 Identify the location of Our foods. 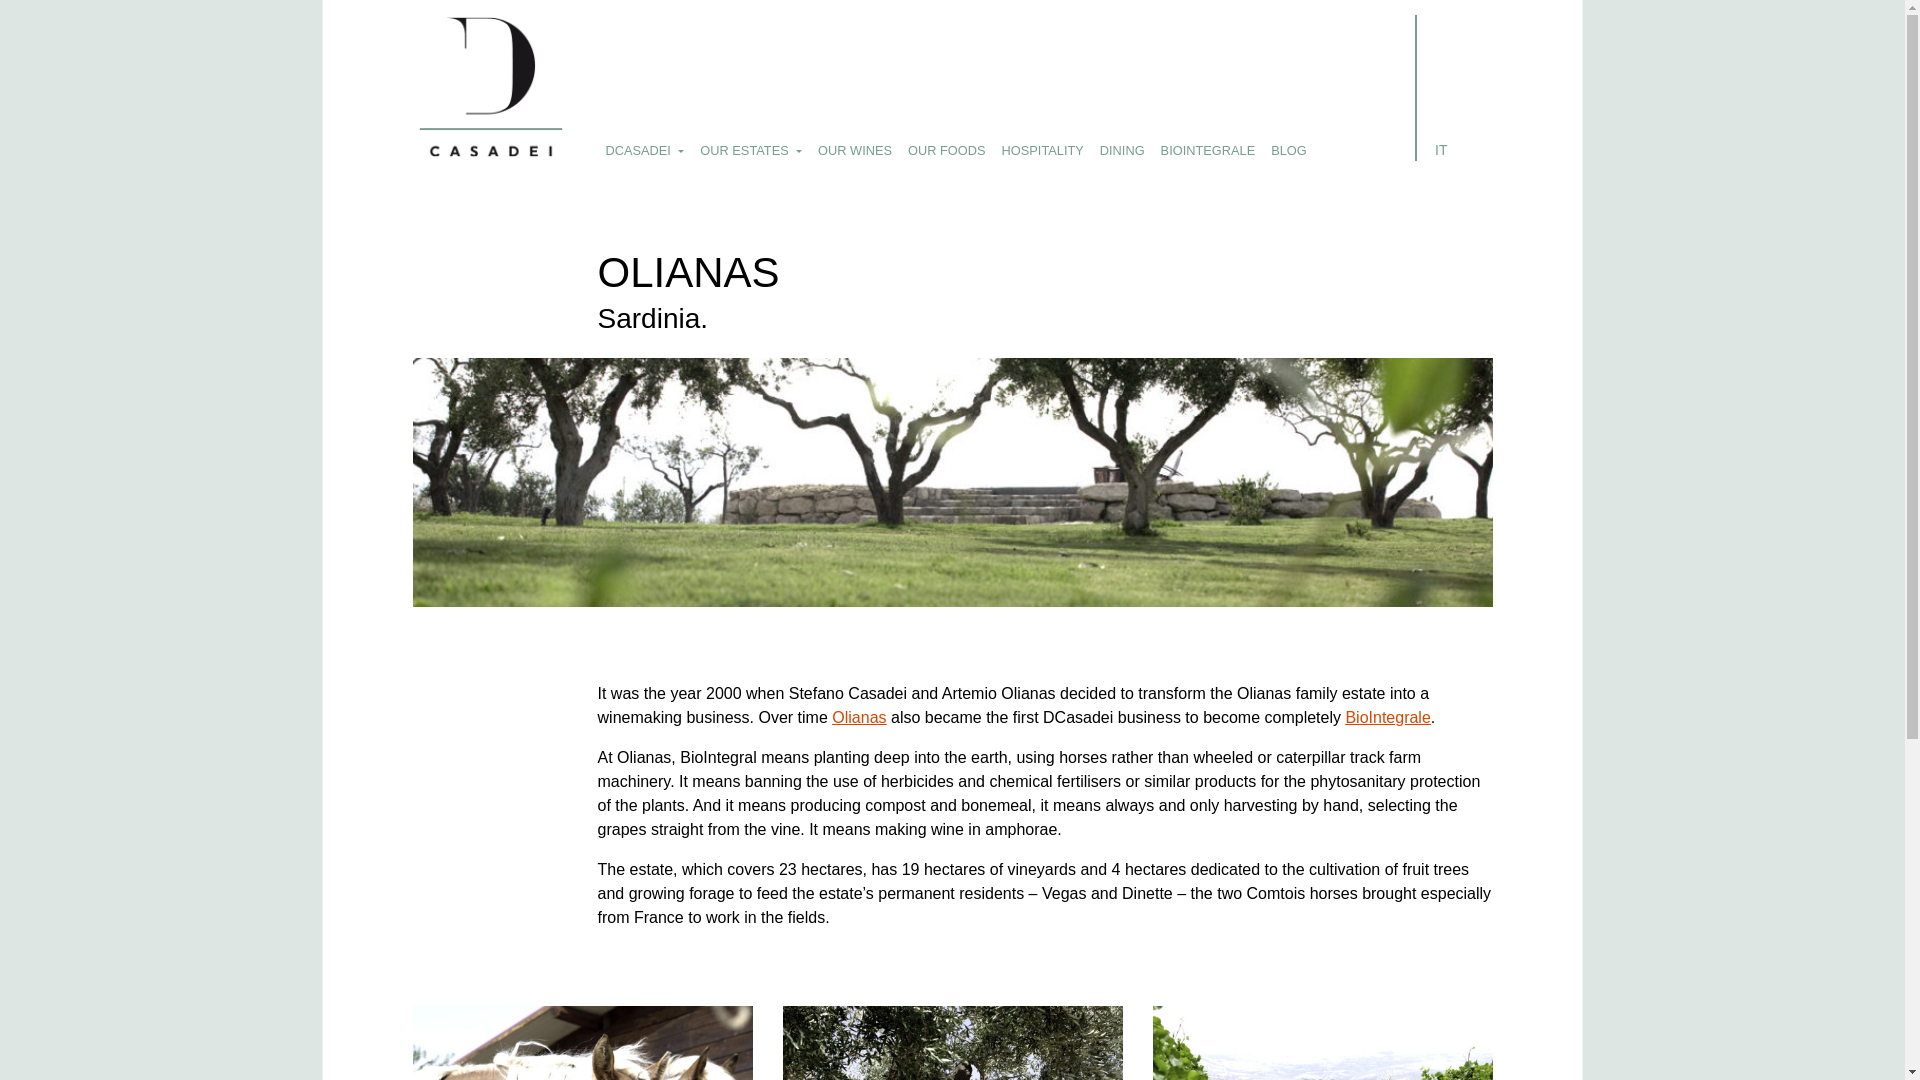
(947, 150).